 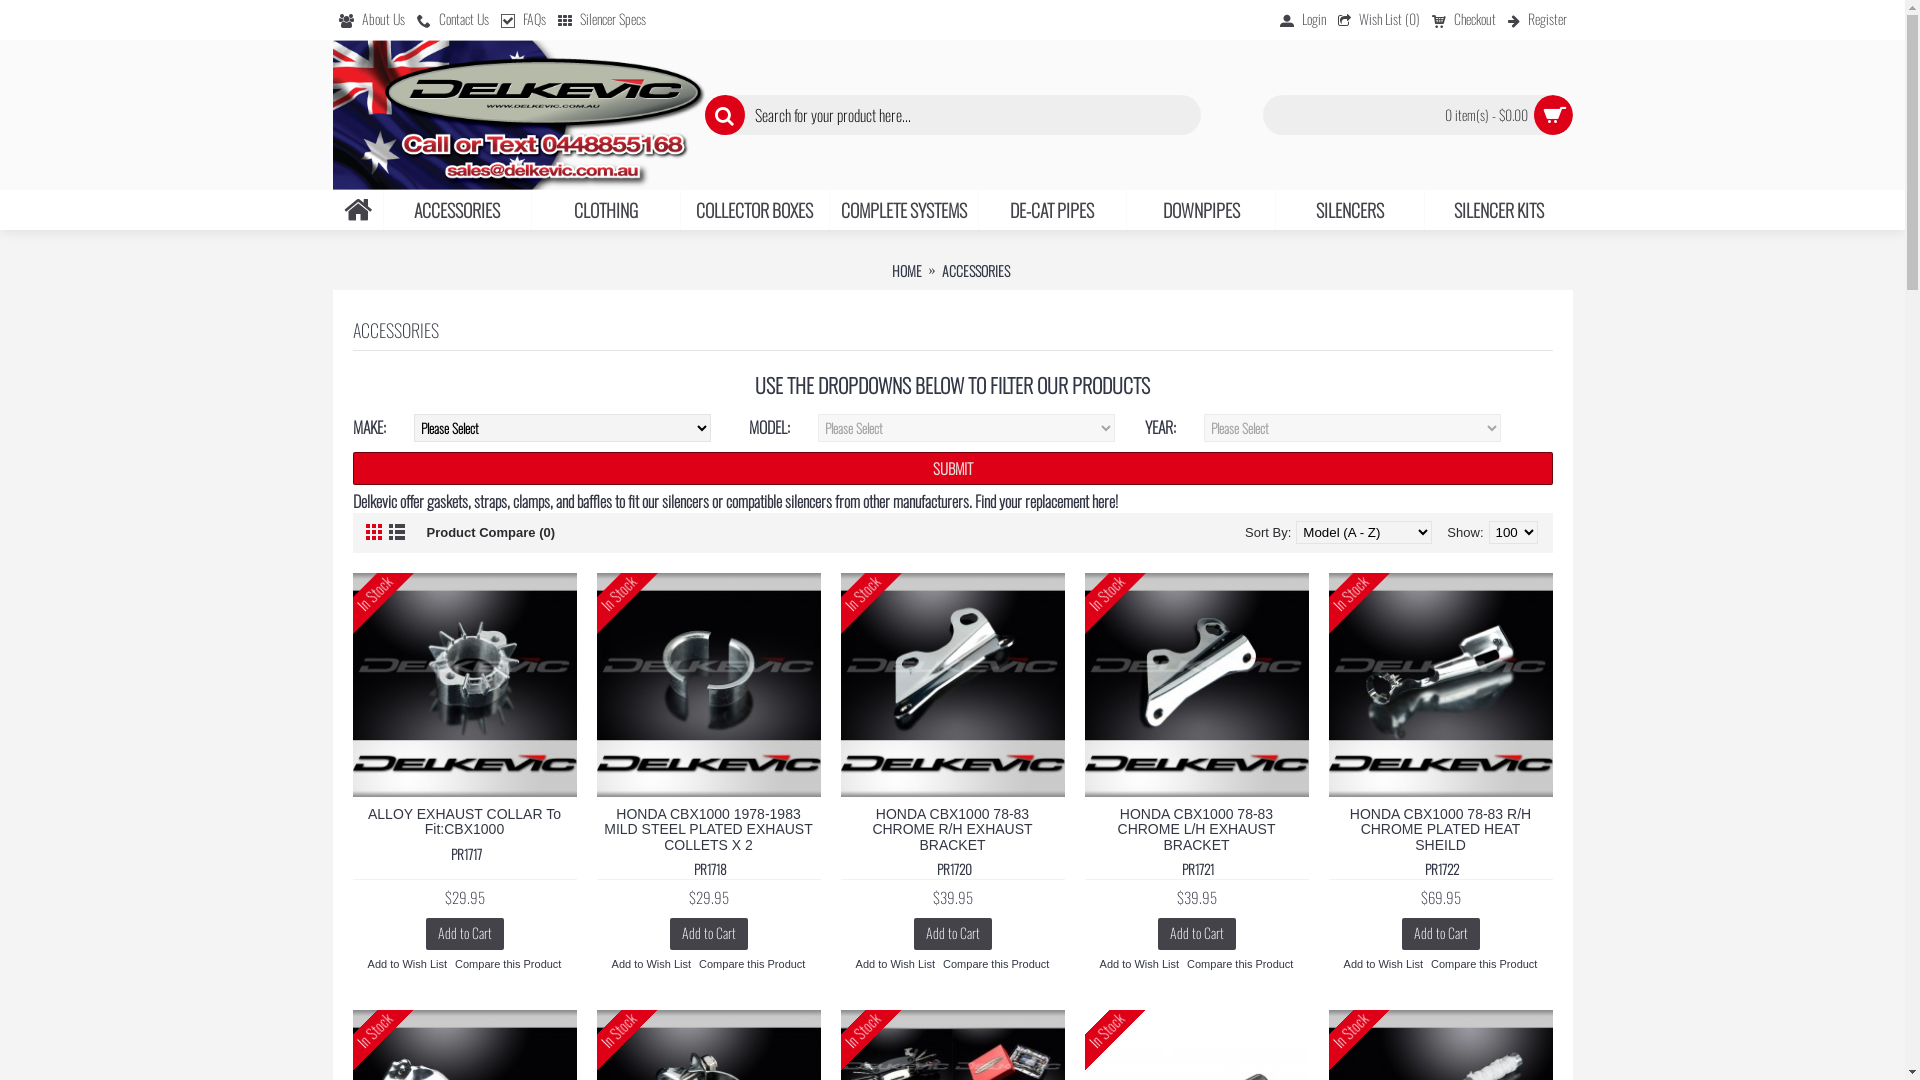 What do you see at coordinates (1240, 964) in the screenshot?
I see `Compare this Product` at bounding box center [1240, 964].